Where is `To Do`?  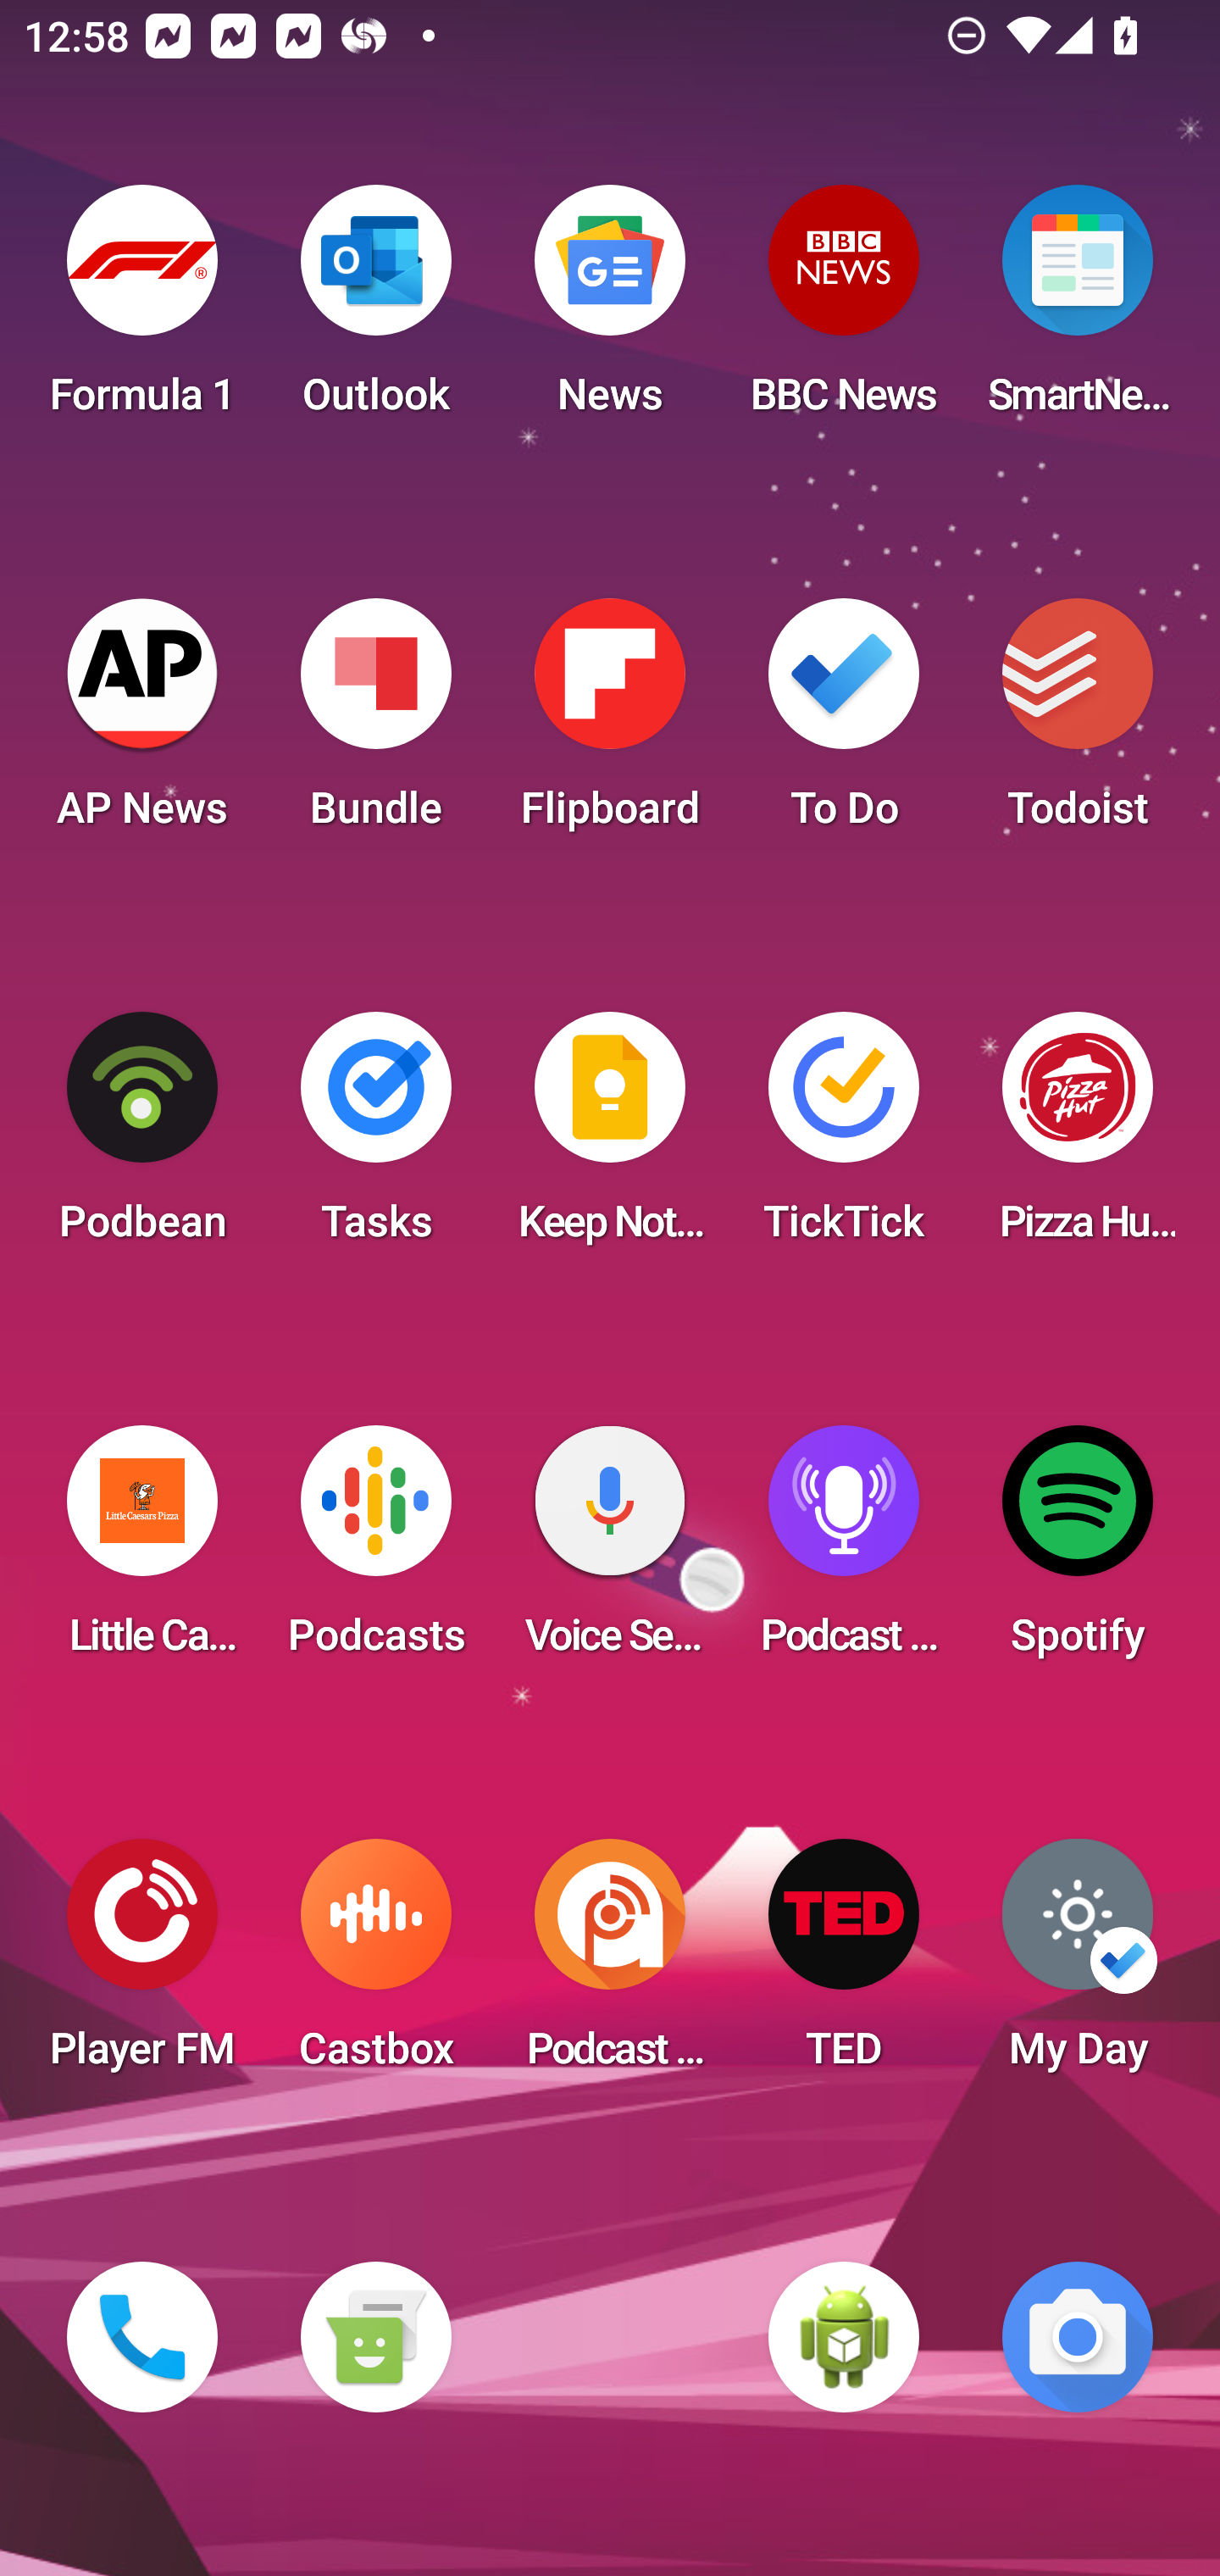 To Do is located at coordinates (844, 724).